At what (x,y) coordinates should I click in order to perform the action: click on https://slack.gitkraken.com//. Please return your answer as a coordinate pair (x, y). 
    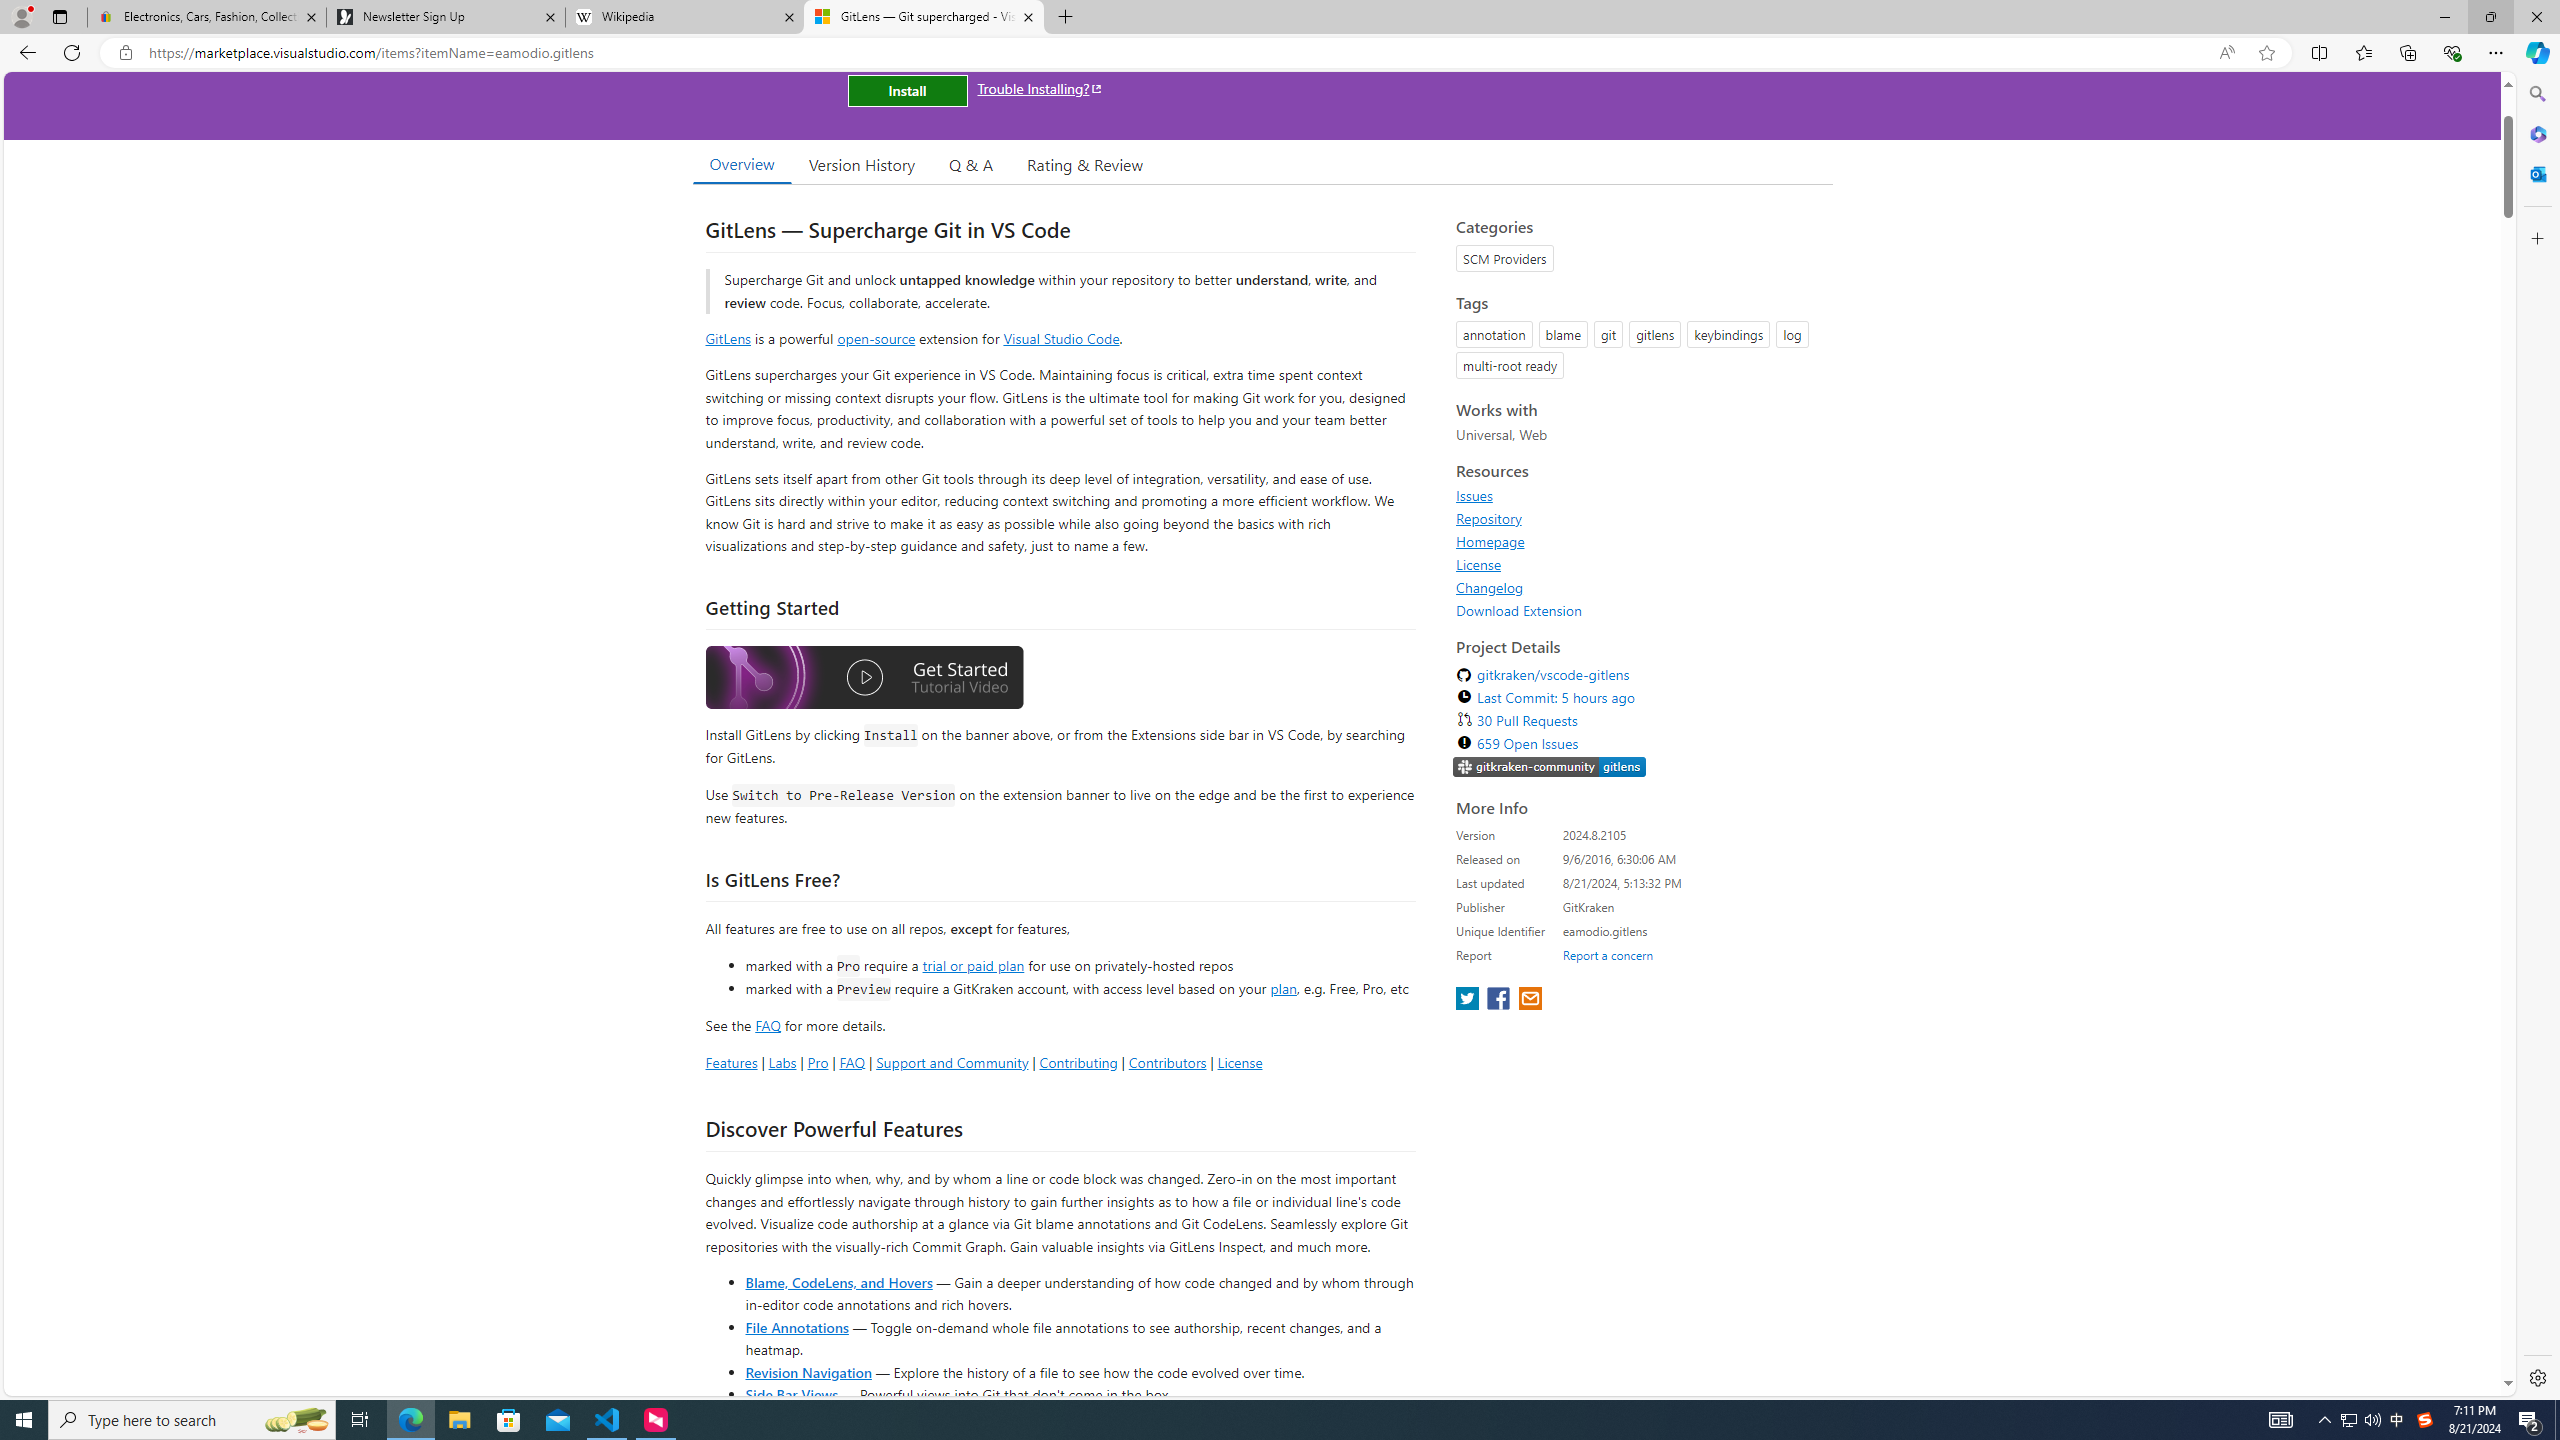
    Looking at the image, I should click on (1550, 767).